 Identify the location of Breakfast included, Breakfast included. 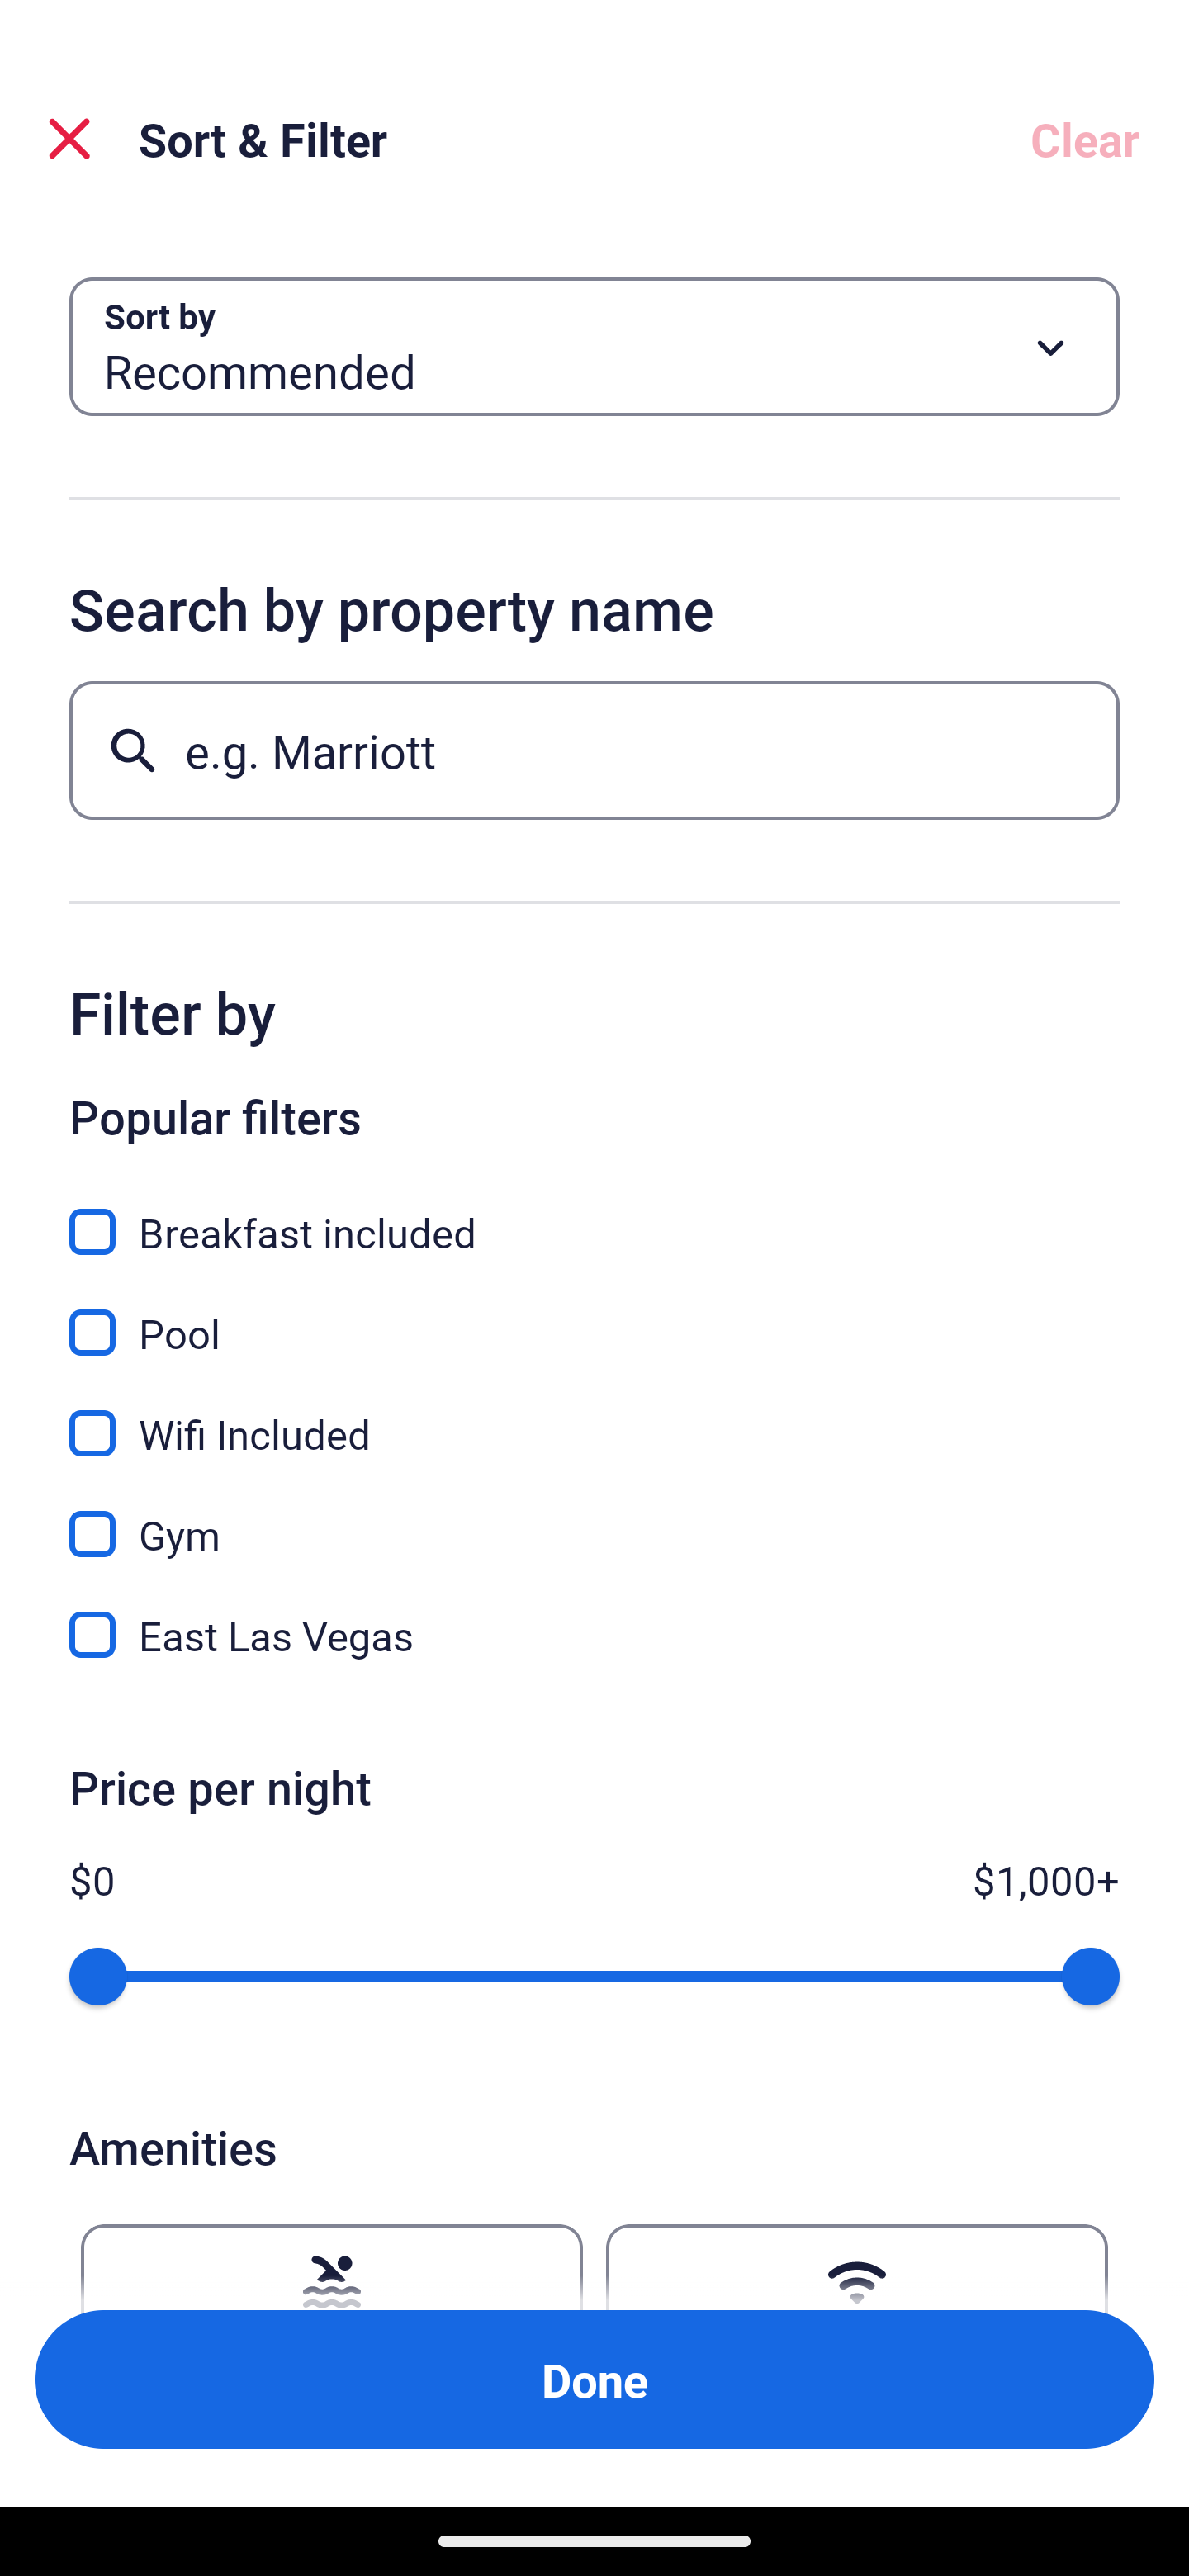
(594, 1214).